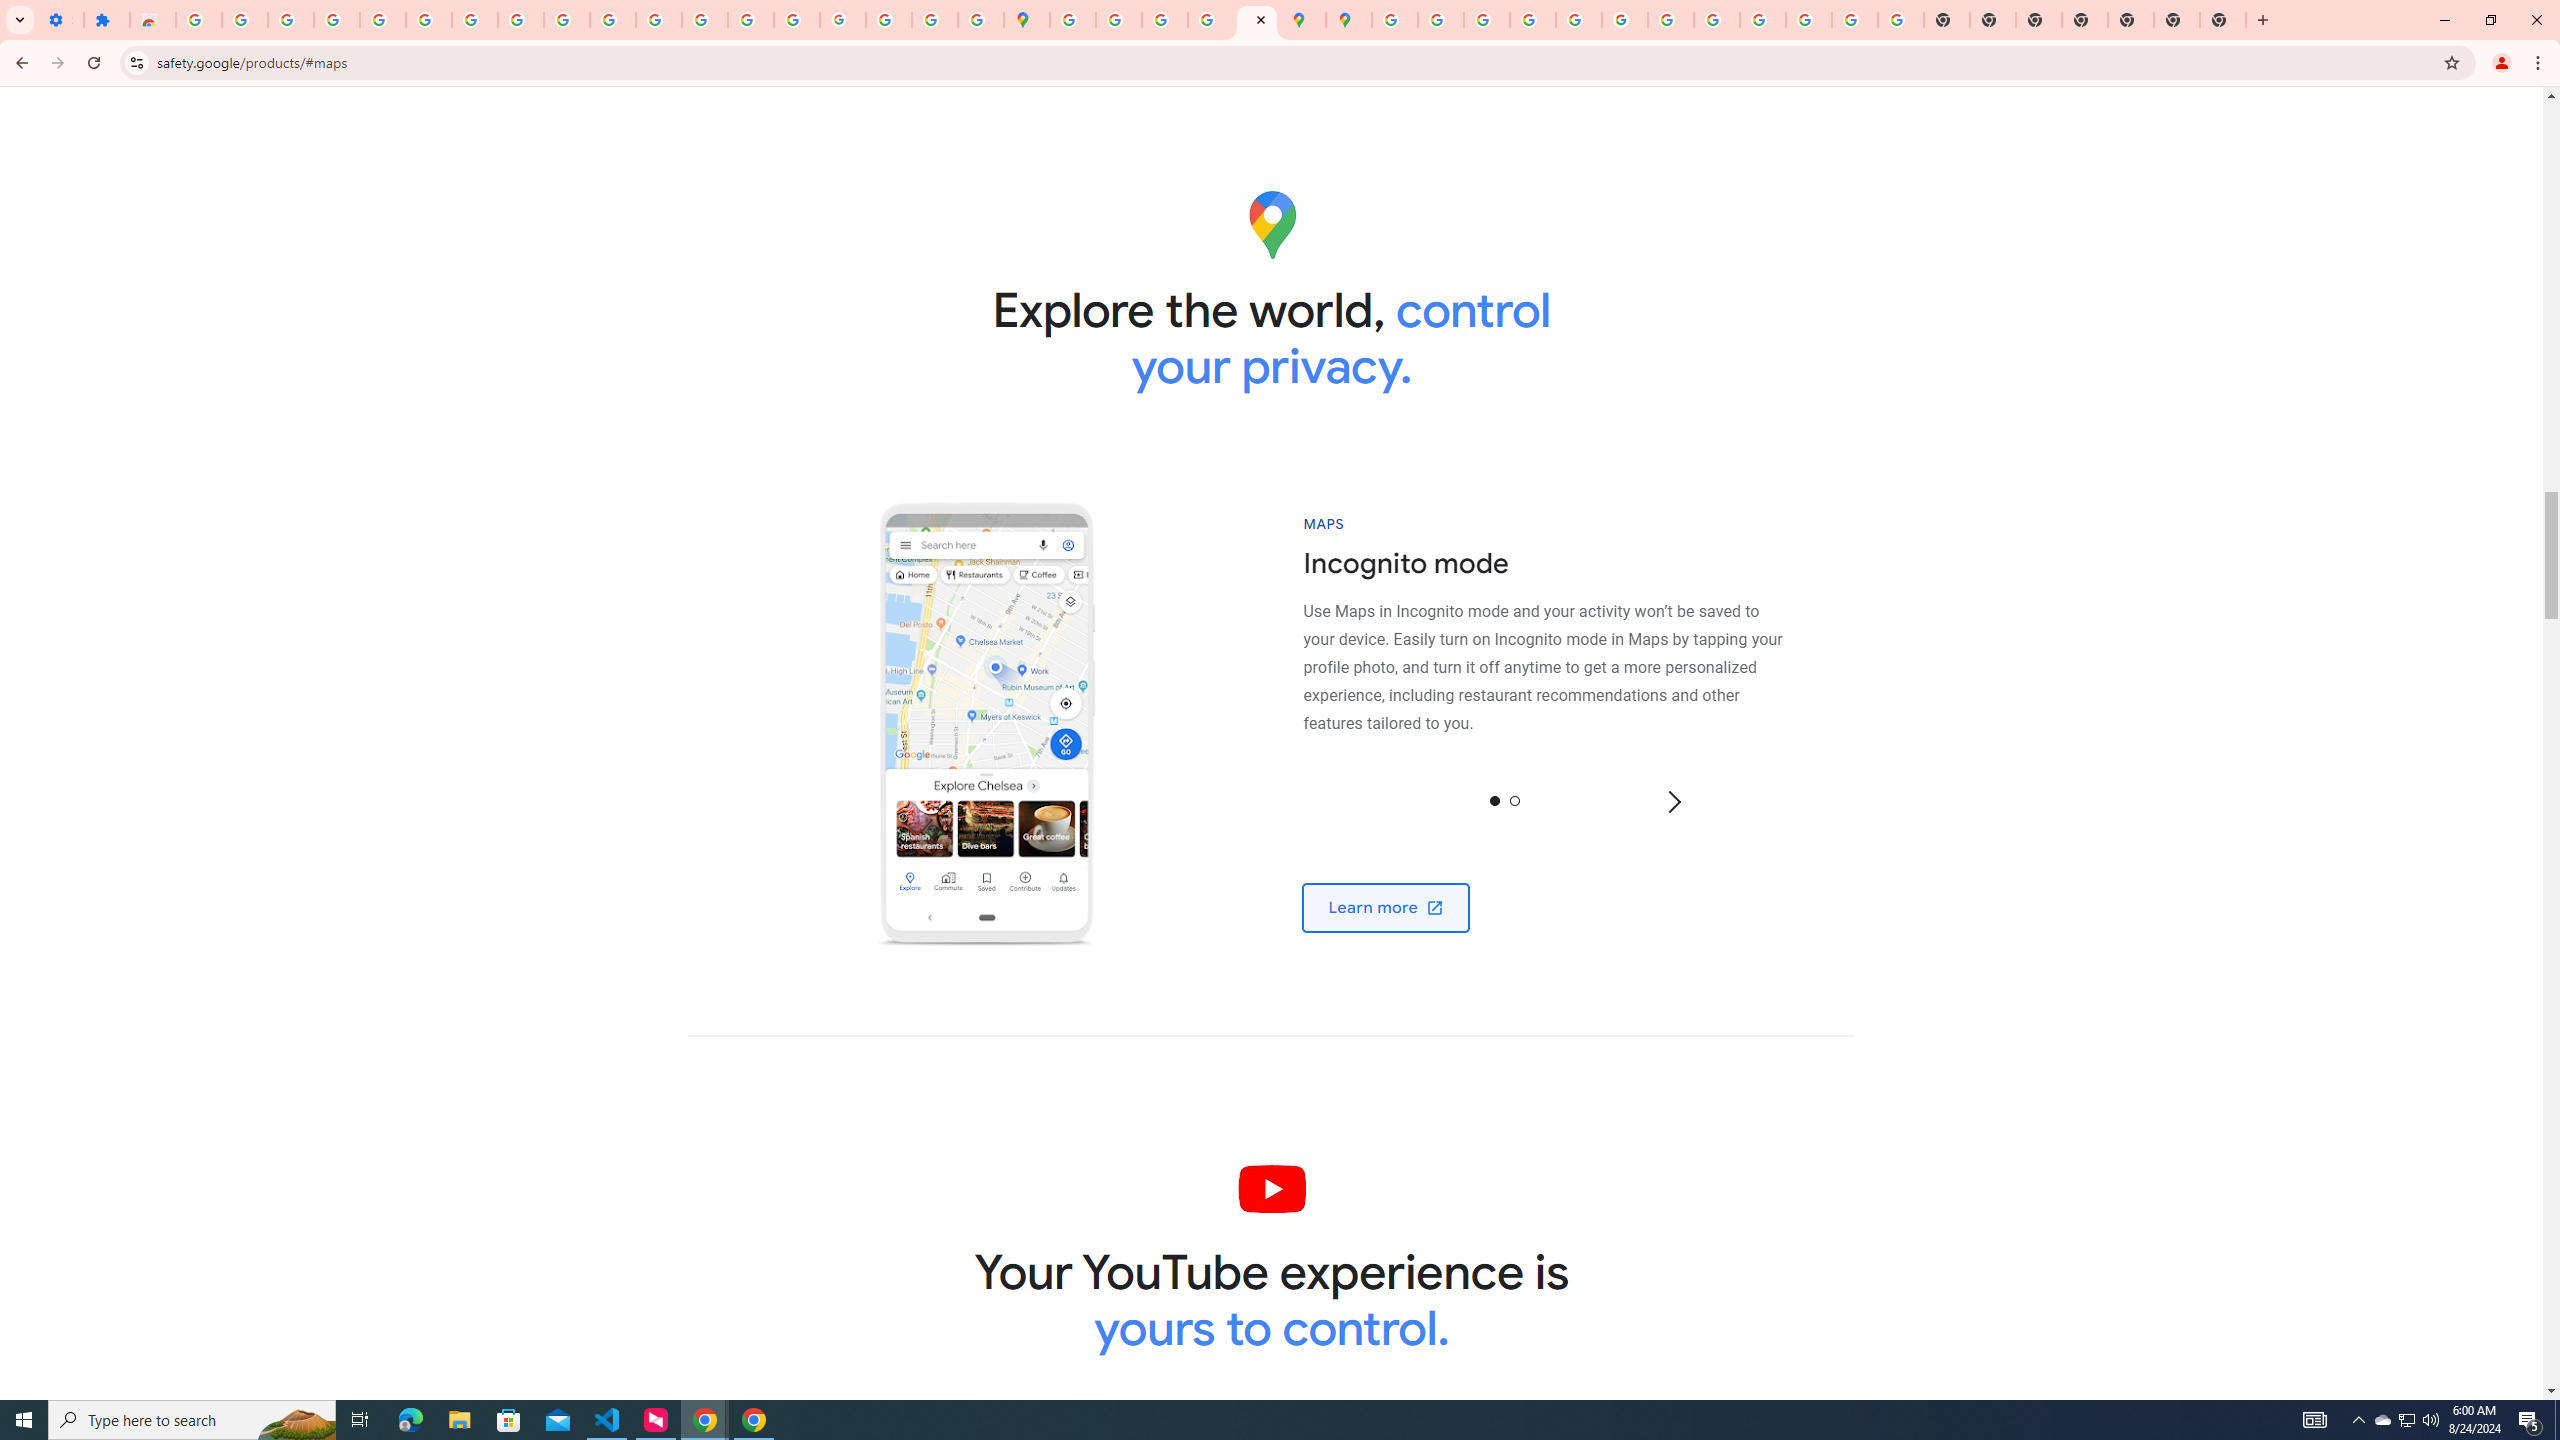 The width and height of the screenshot is (2560, 1440). What do you see at coordinates (428, 20) in the screenshot?
I see `Sign in - Google Accounts` at bounding box center [428, 20].